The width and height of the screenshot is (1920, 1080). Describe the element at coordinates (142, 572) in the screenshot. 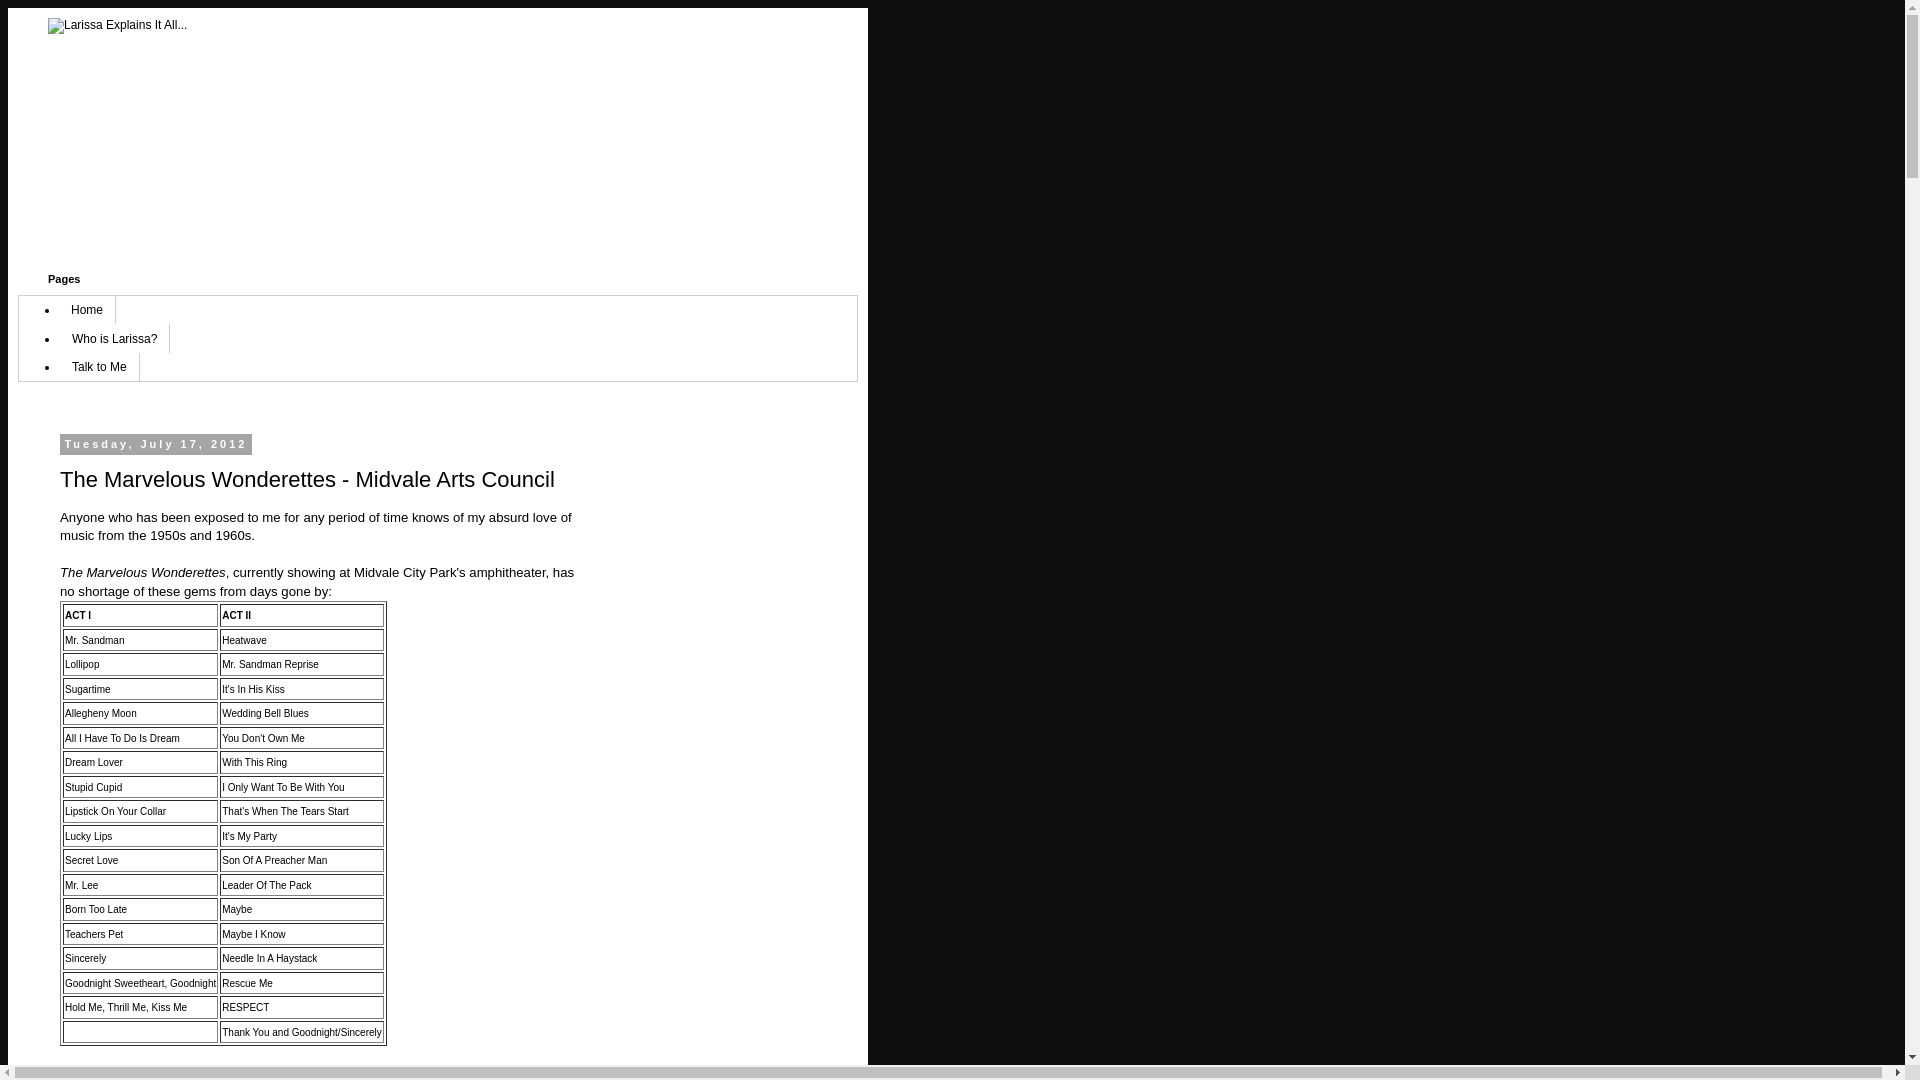

I see `The Marvelous Wonderettes` at that location.